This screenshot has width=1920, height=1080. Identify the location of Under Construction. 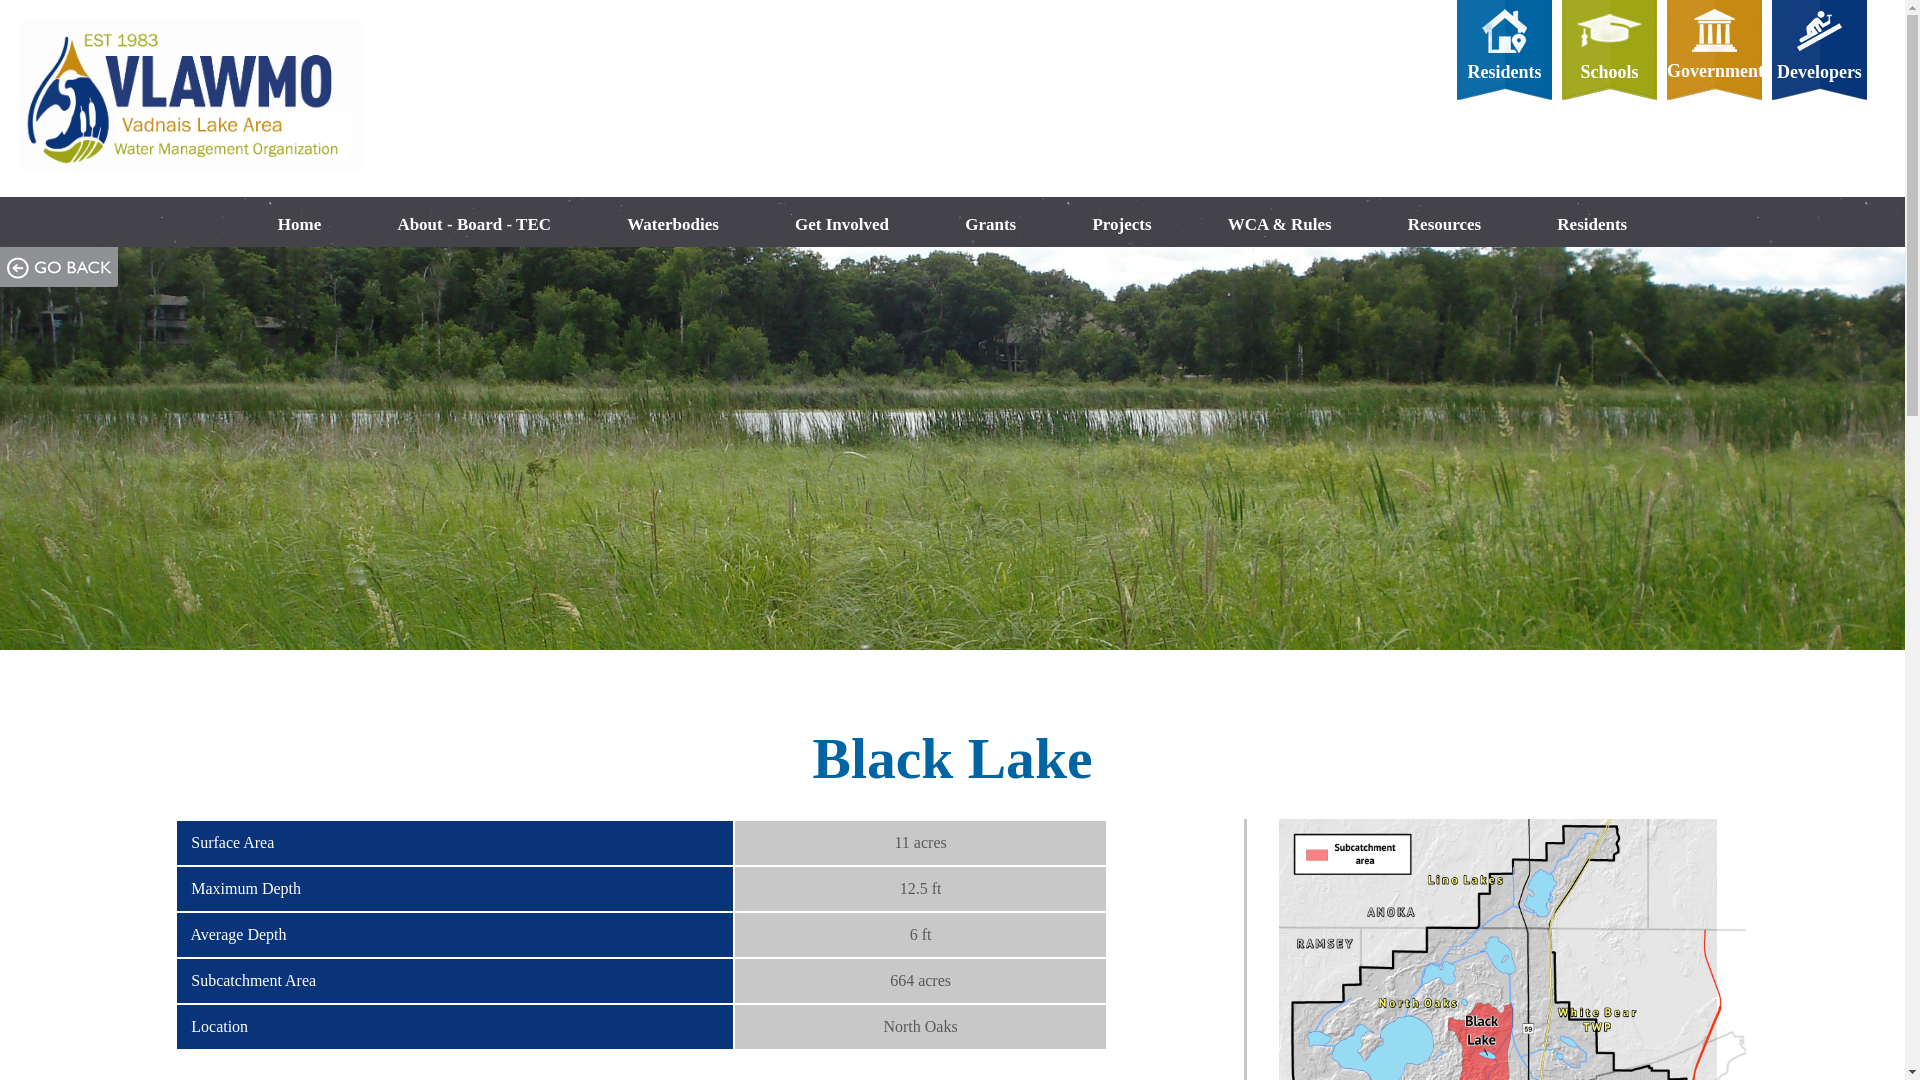
(1820, 72).